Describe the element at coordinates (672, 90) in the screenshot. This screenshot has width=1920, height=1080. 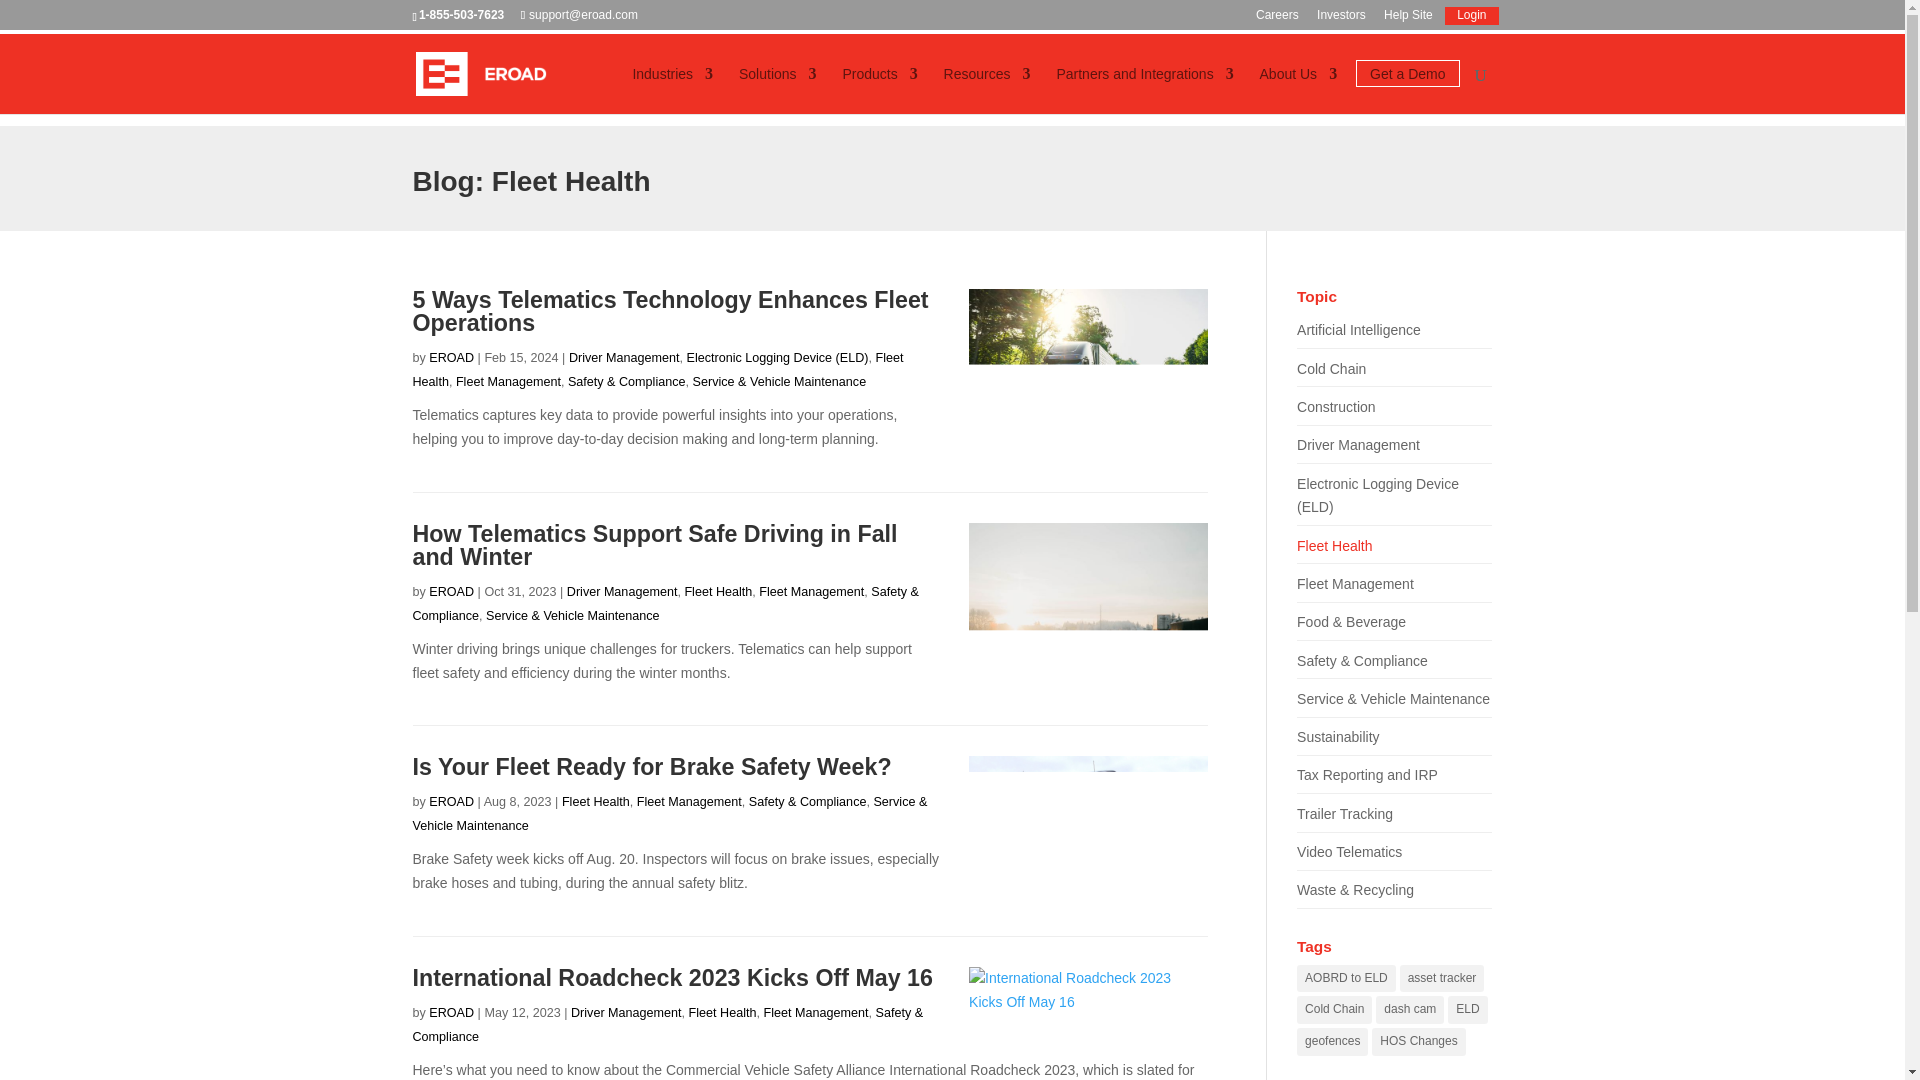
I see `Industries` at that location.